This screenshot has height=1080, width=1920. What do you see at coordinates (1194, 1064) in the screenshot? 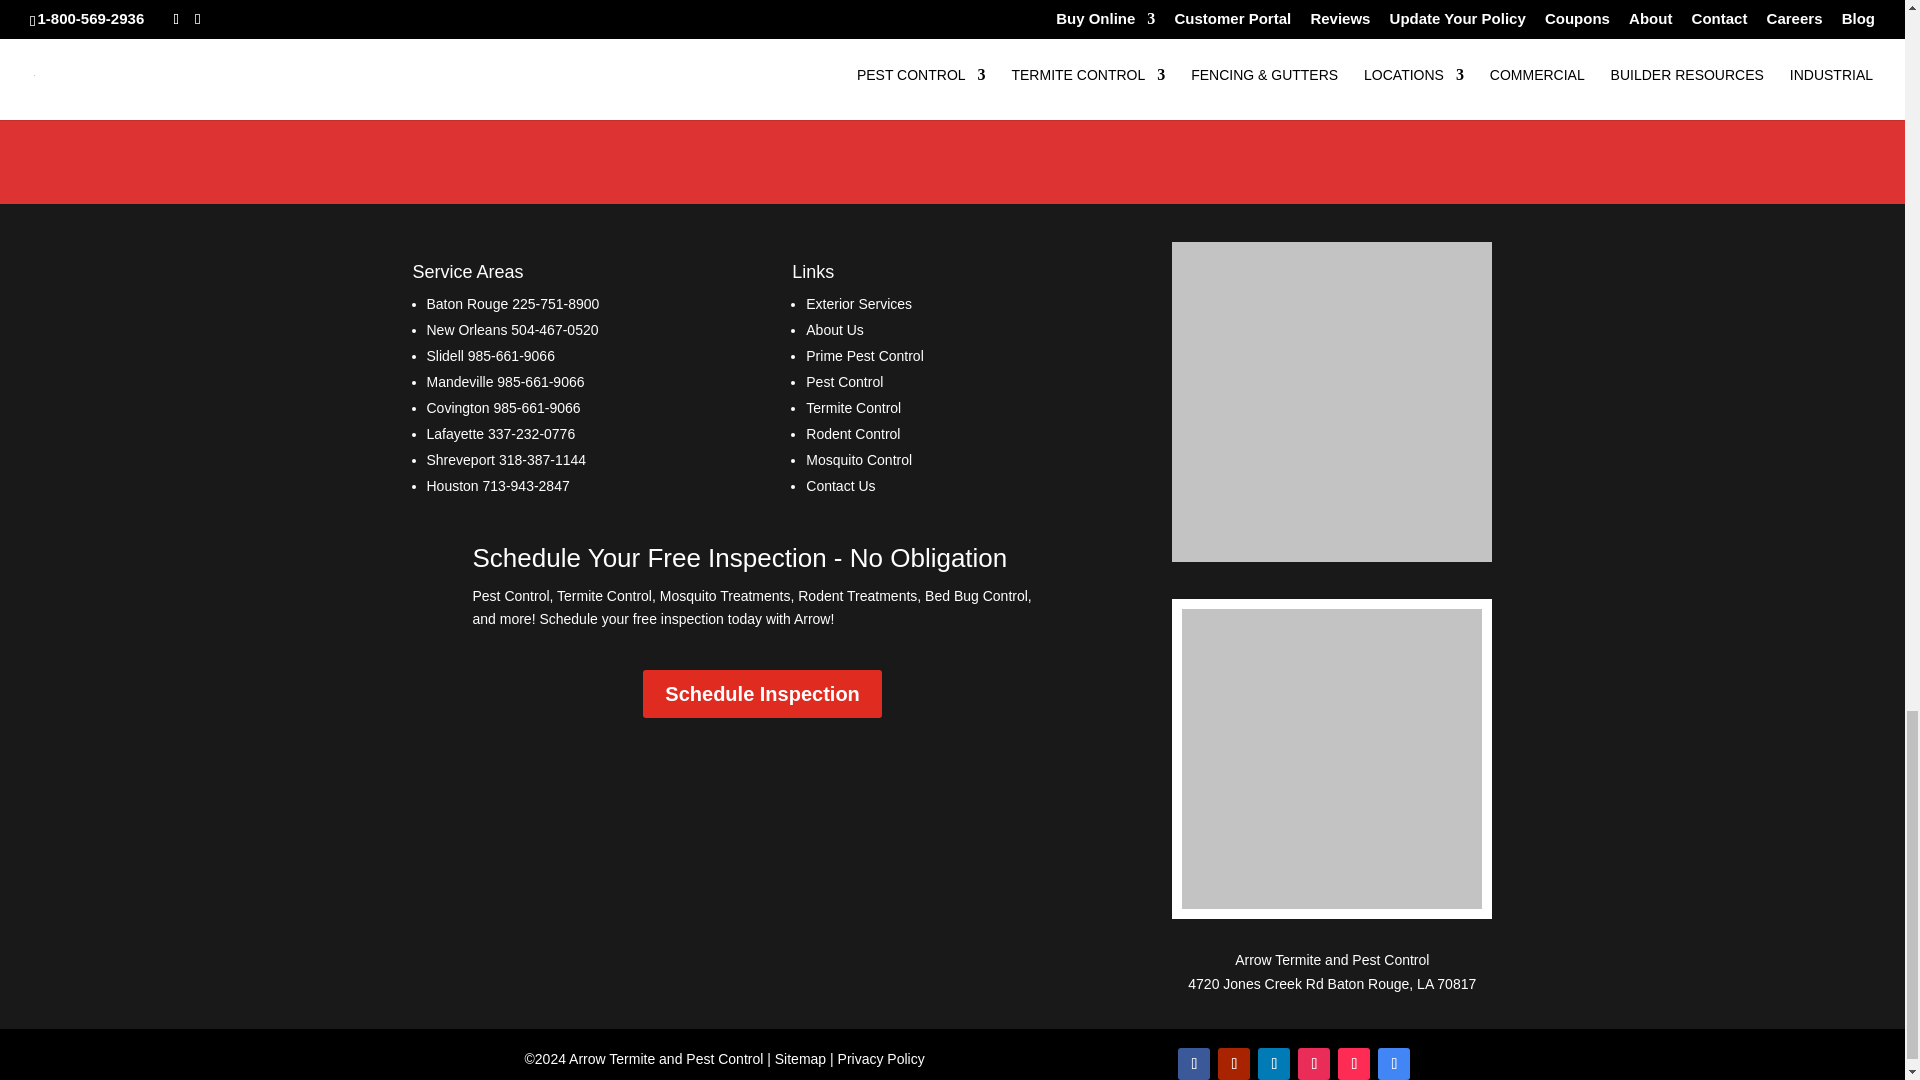
I see `Follow on Facebook` at bounding box center [1194, 1064].